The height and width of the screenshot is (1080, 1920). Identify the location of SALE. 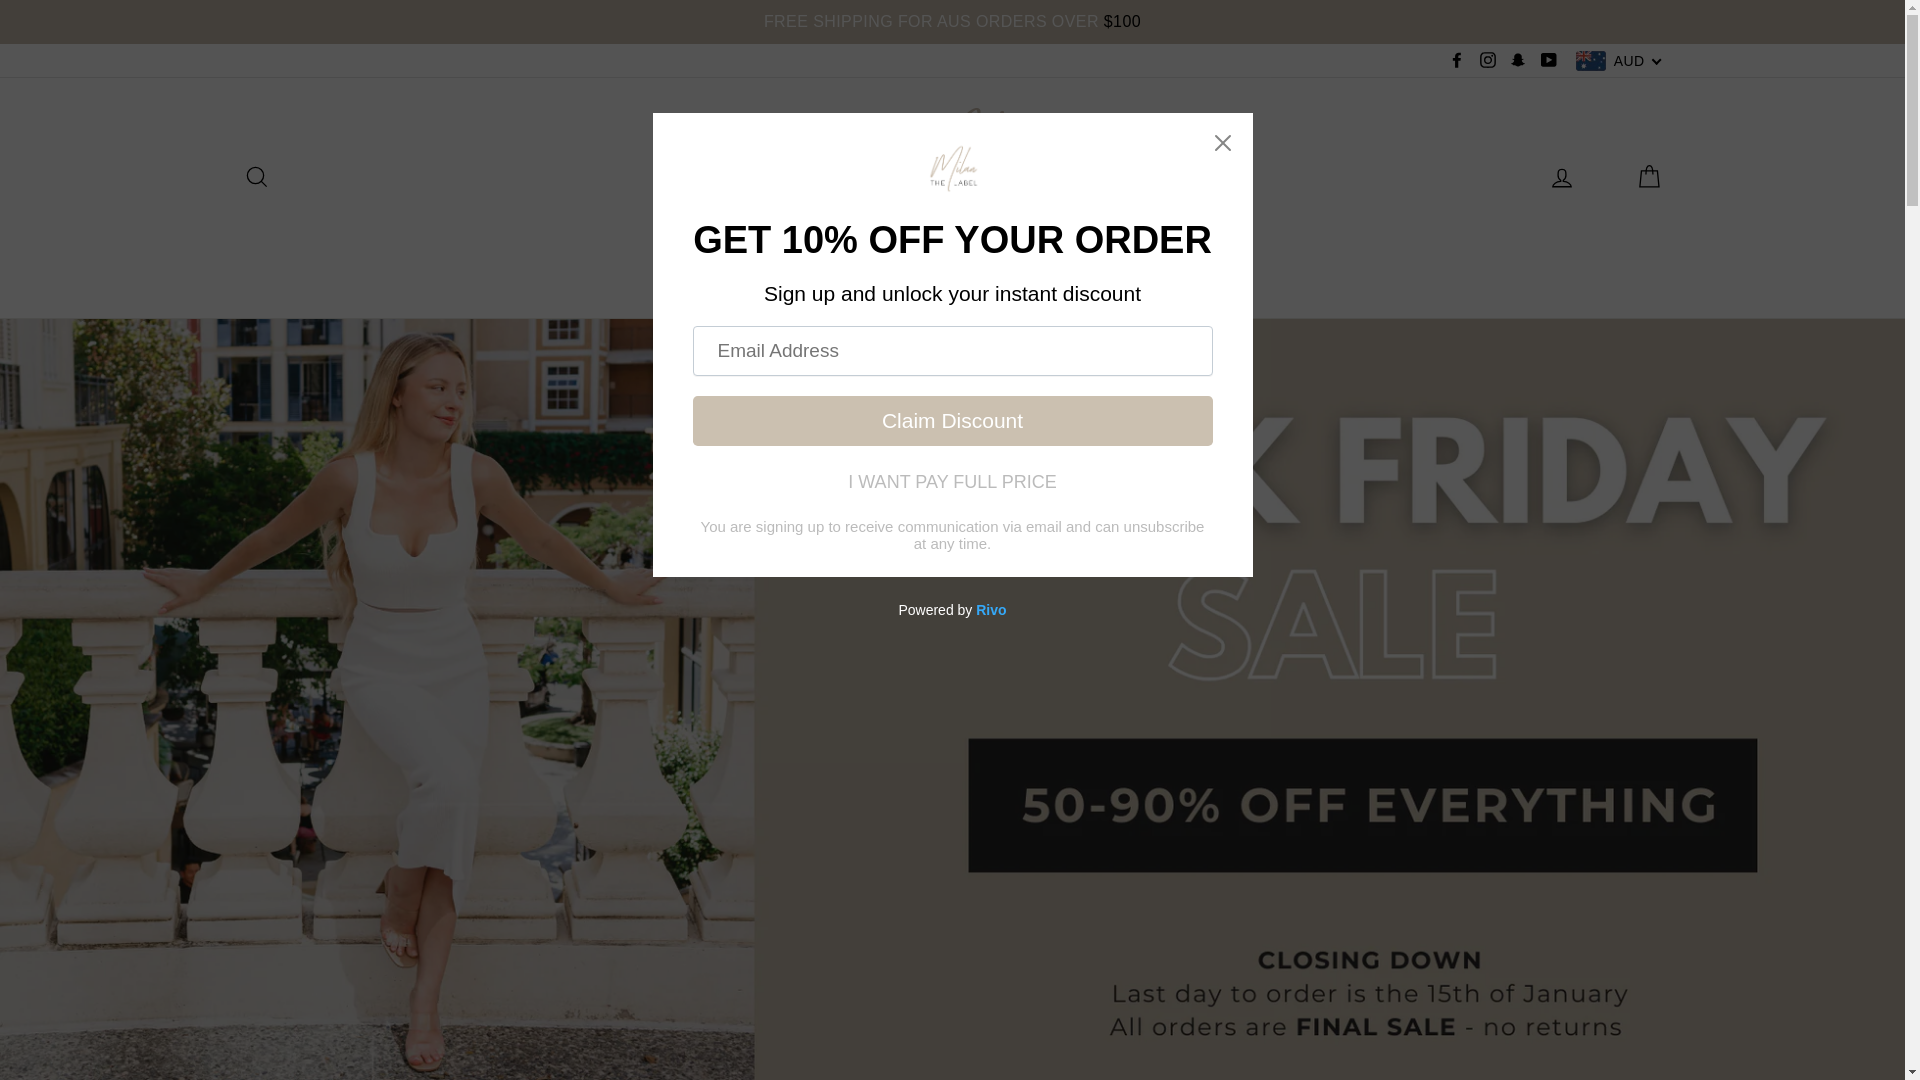
(978, 276).